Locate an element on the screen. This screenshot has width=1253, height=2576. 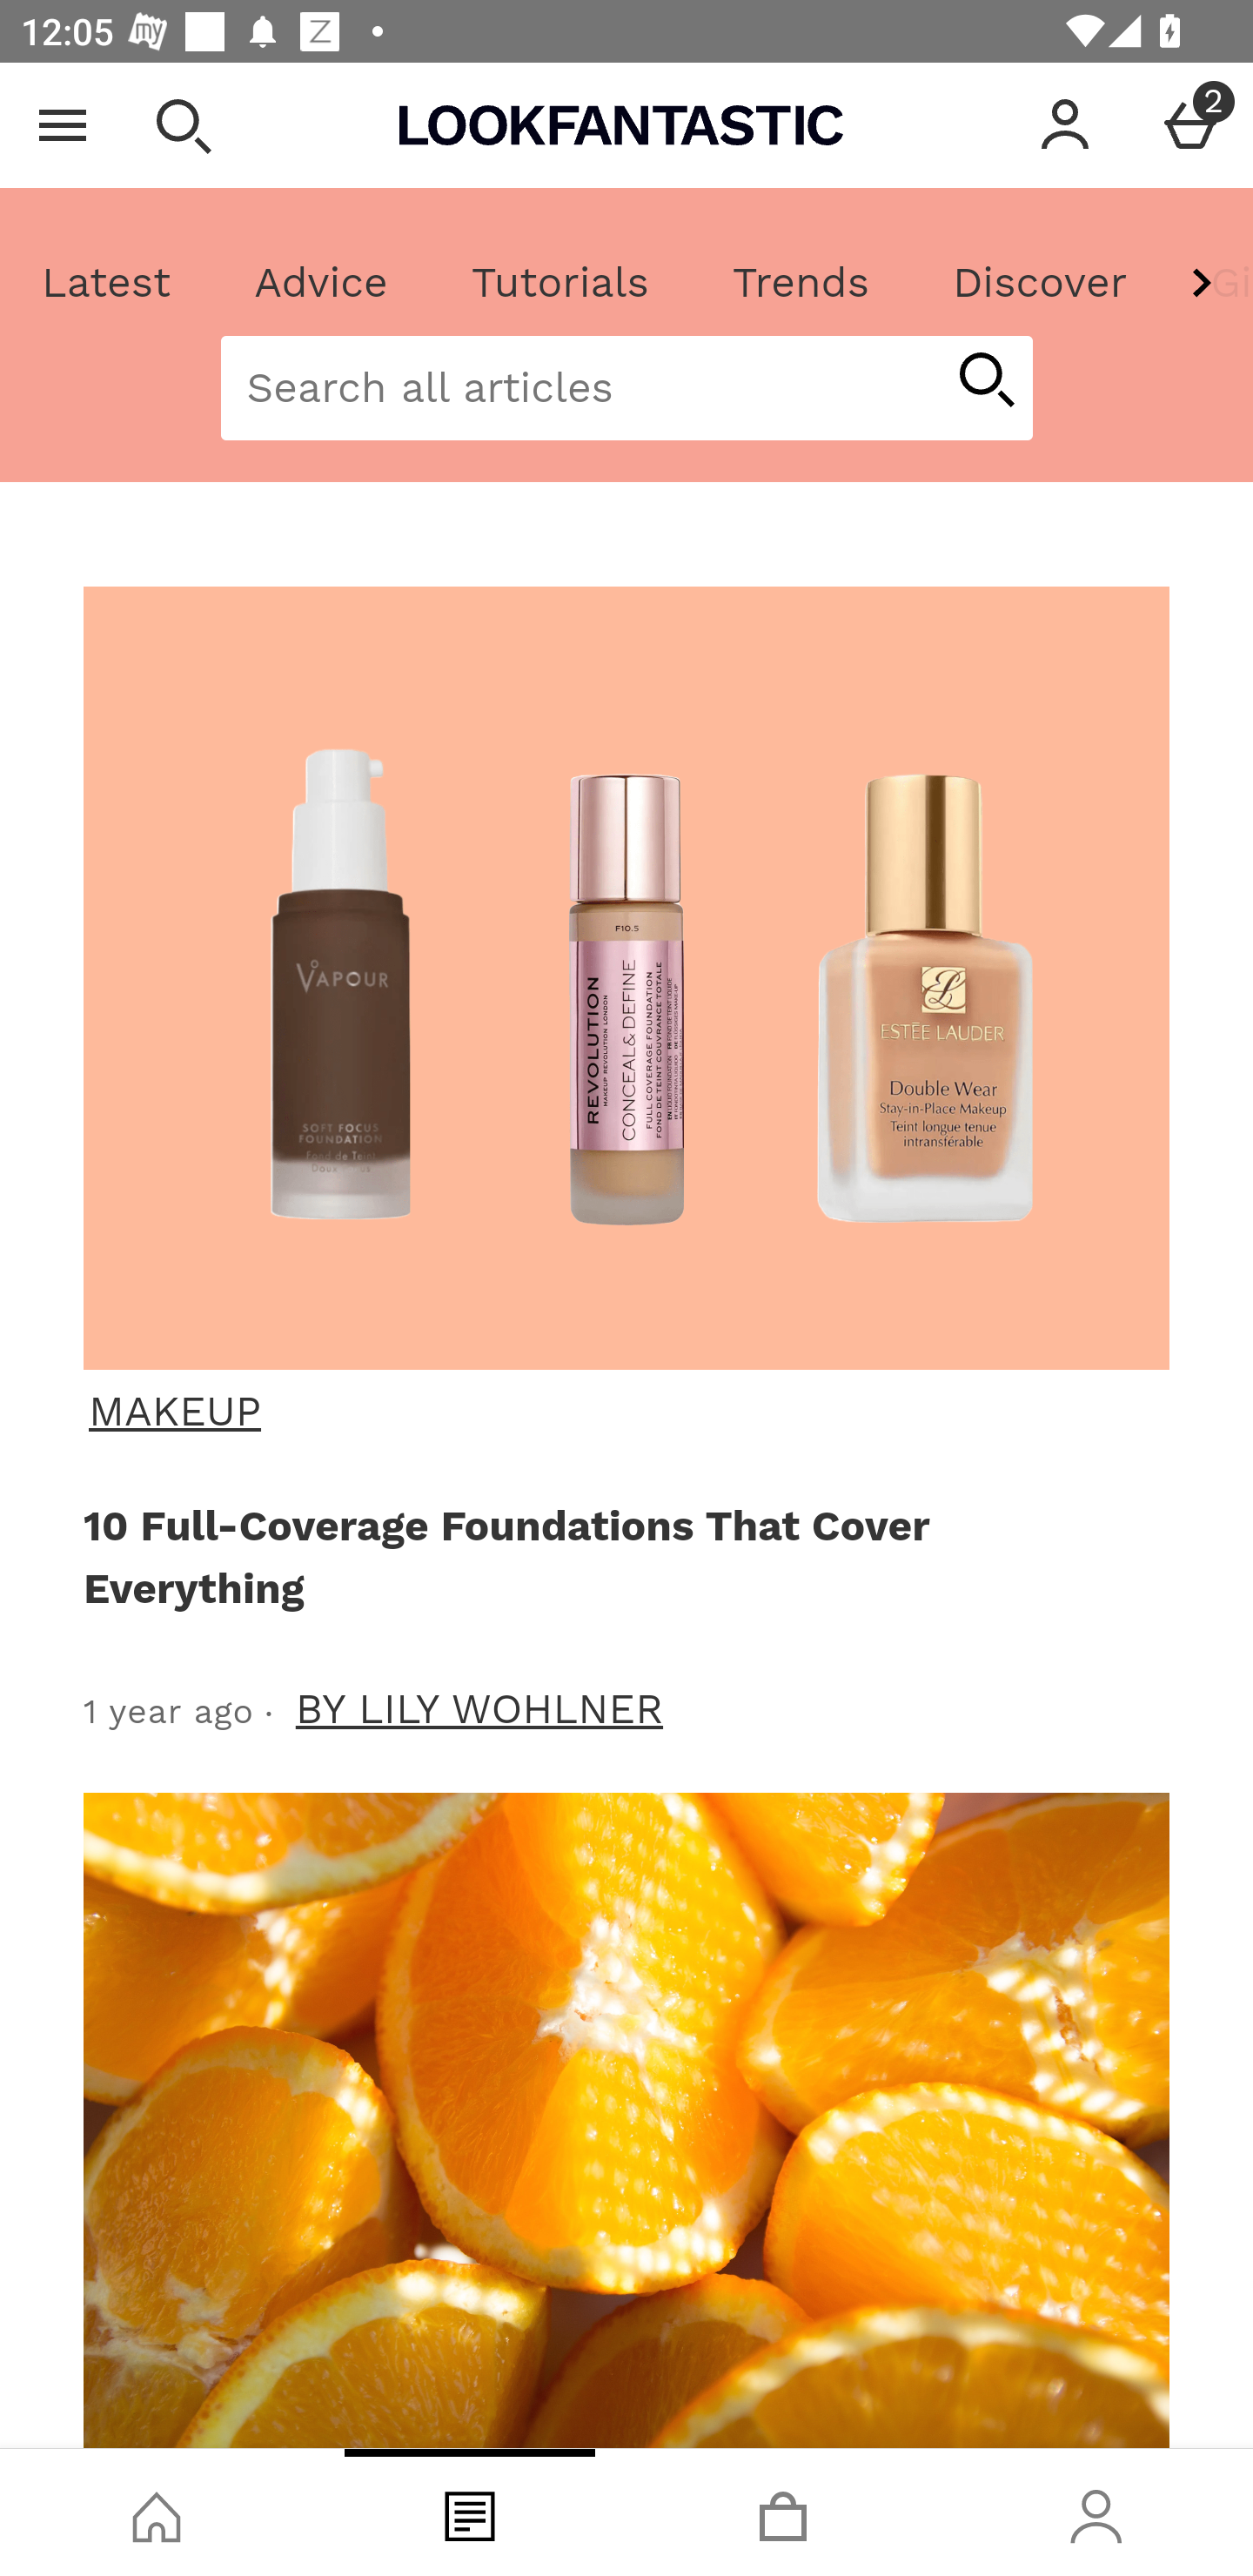
Basket Menu is located at coordinates (1190, 125).